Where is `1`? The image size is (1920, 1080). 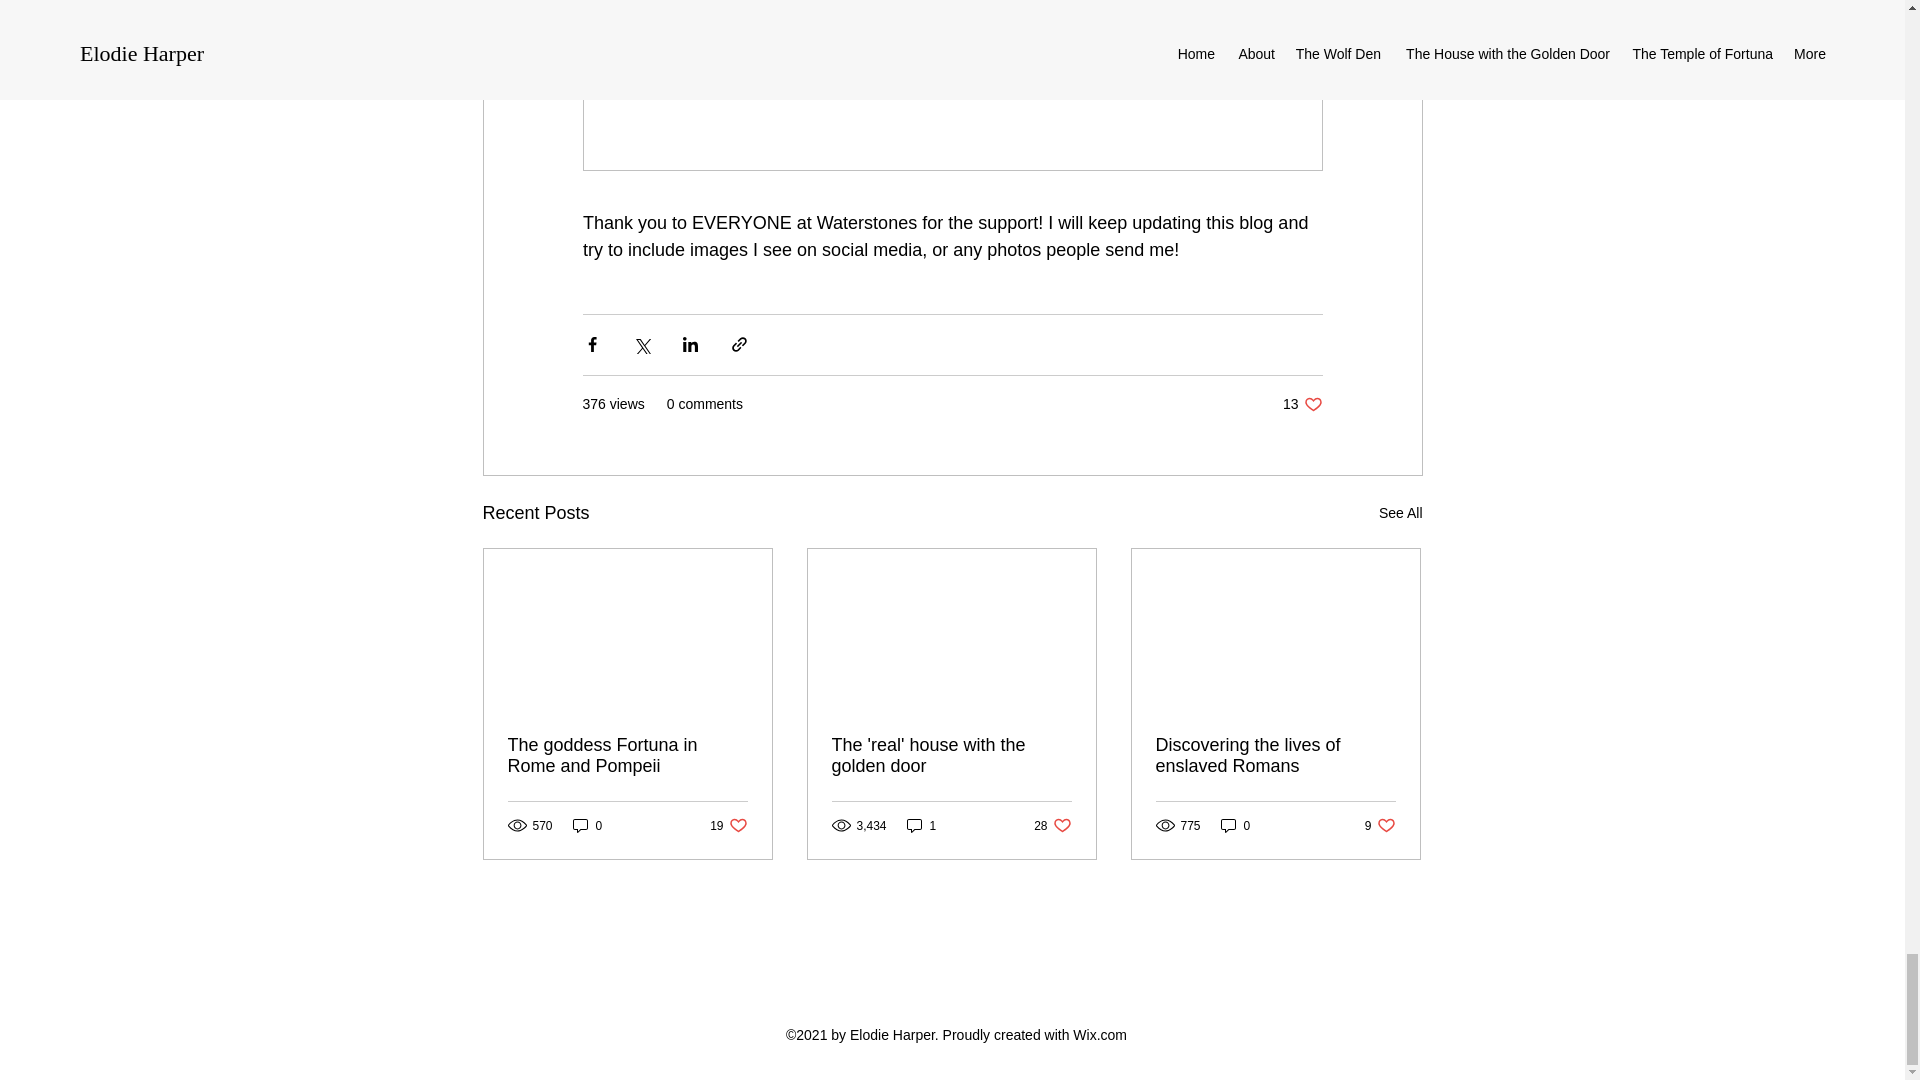
1 is located at coordinates (1380, 825).